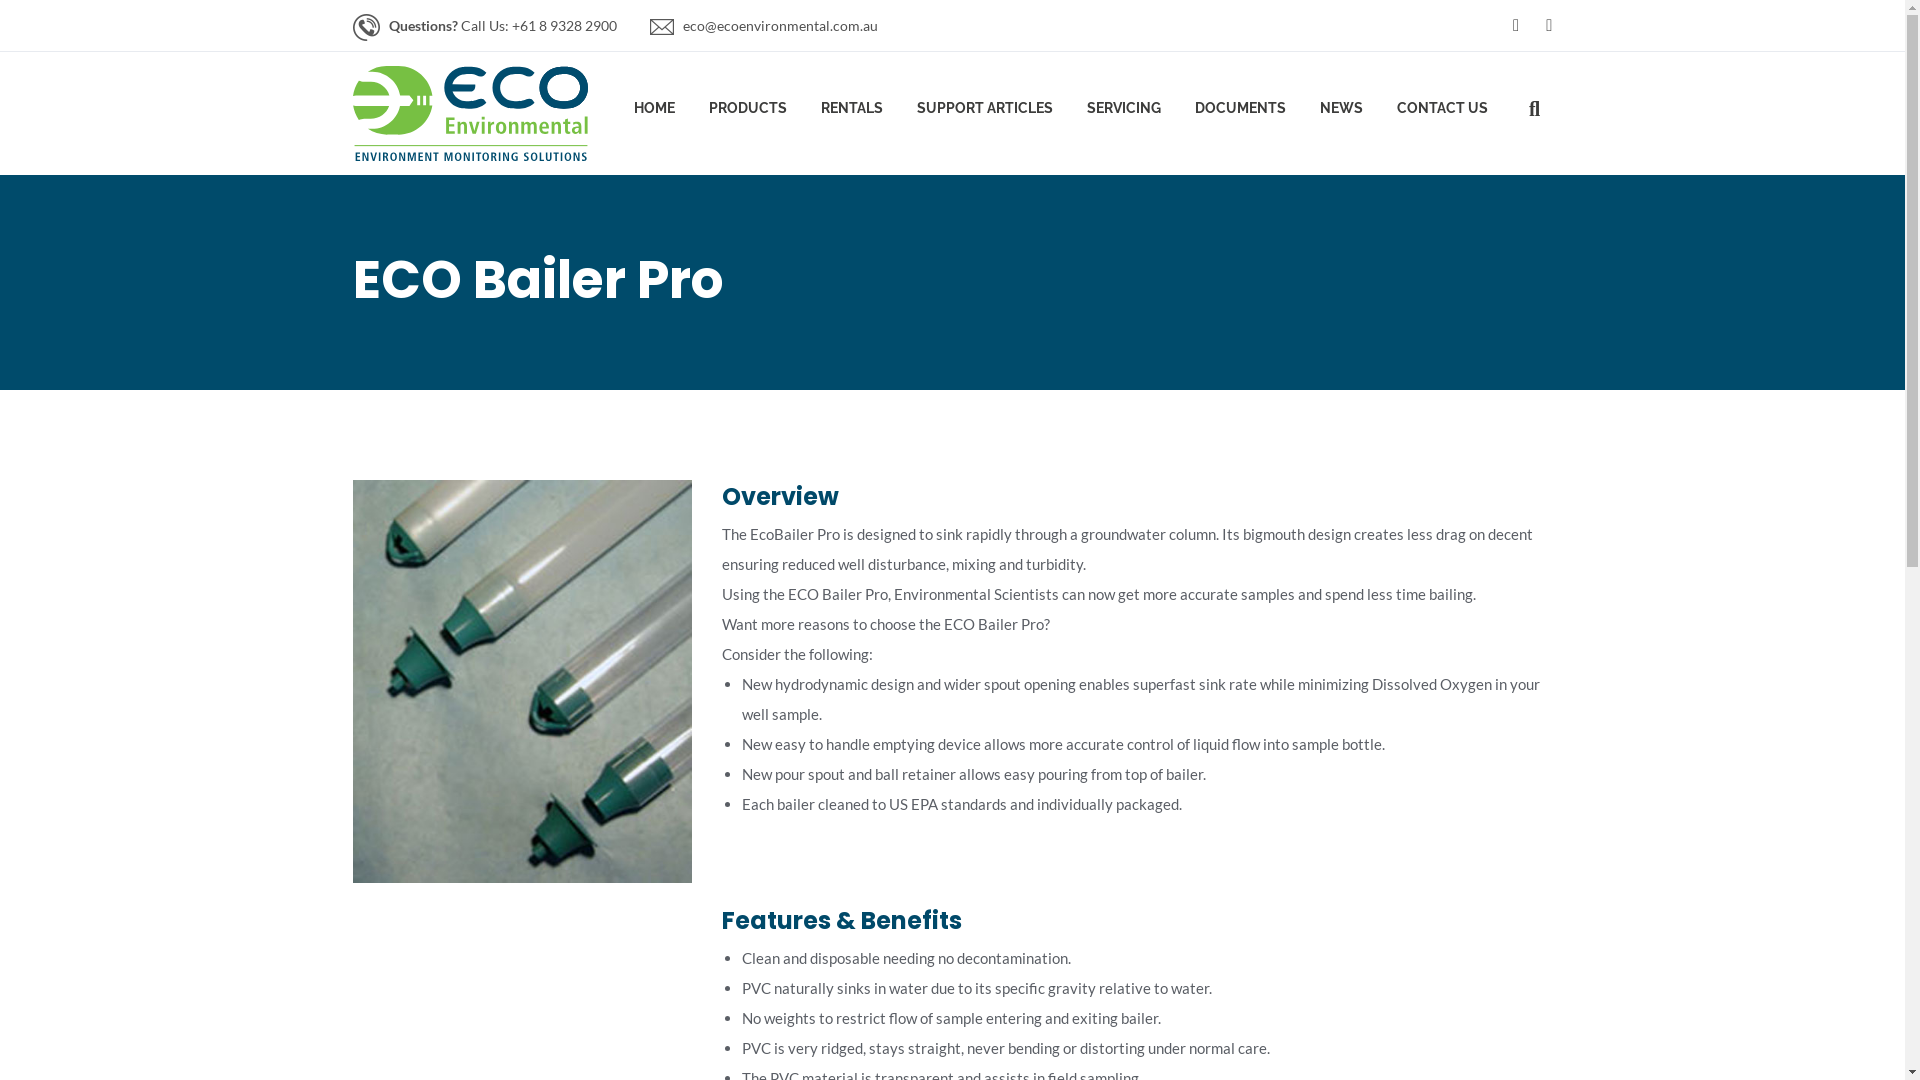 This screenshot has width=1920, height=1080. Describe the element at coordinates (780, 26) in the screenshot. I see `eco@ecoenvironmental.com.au` at that location.